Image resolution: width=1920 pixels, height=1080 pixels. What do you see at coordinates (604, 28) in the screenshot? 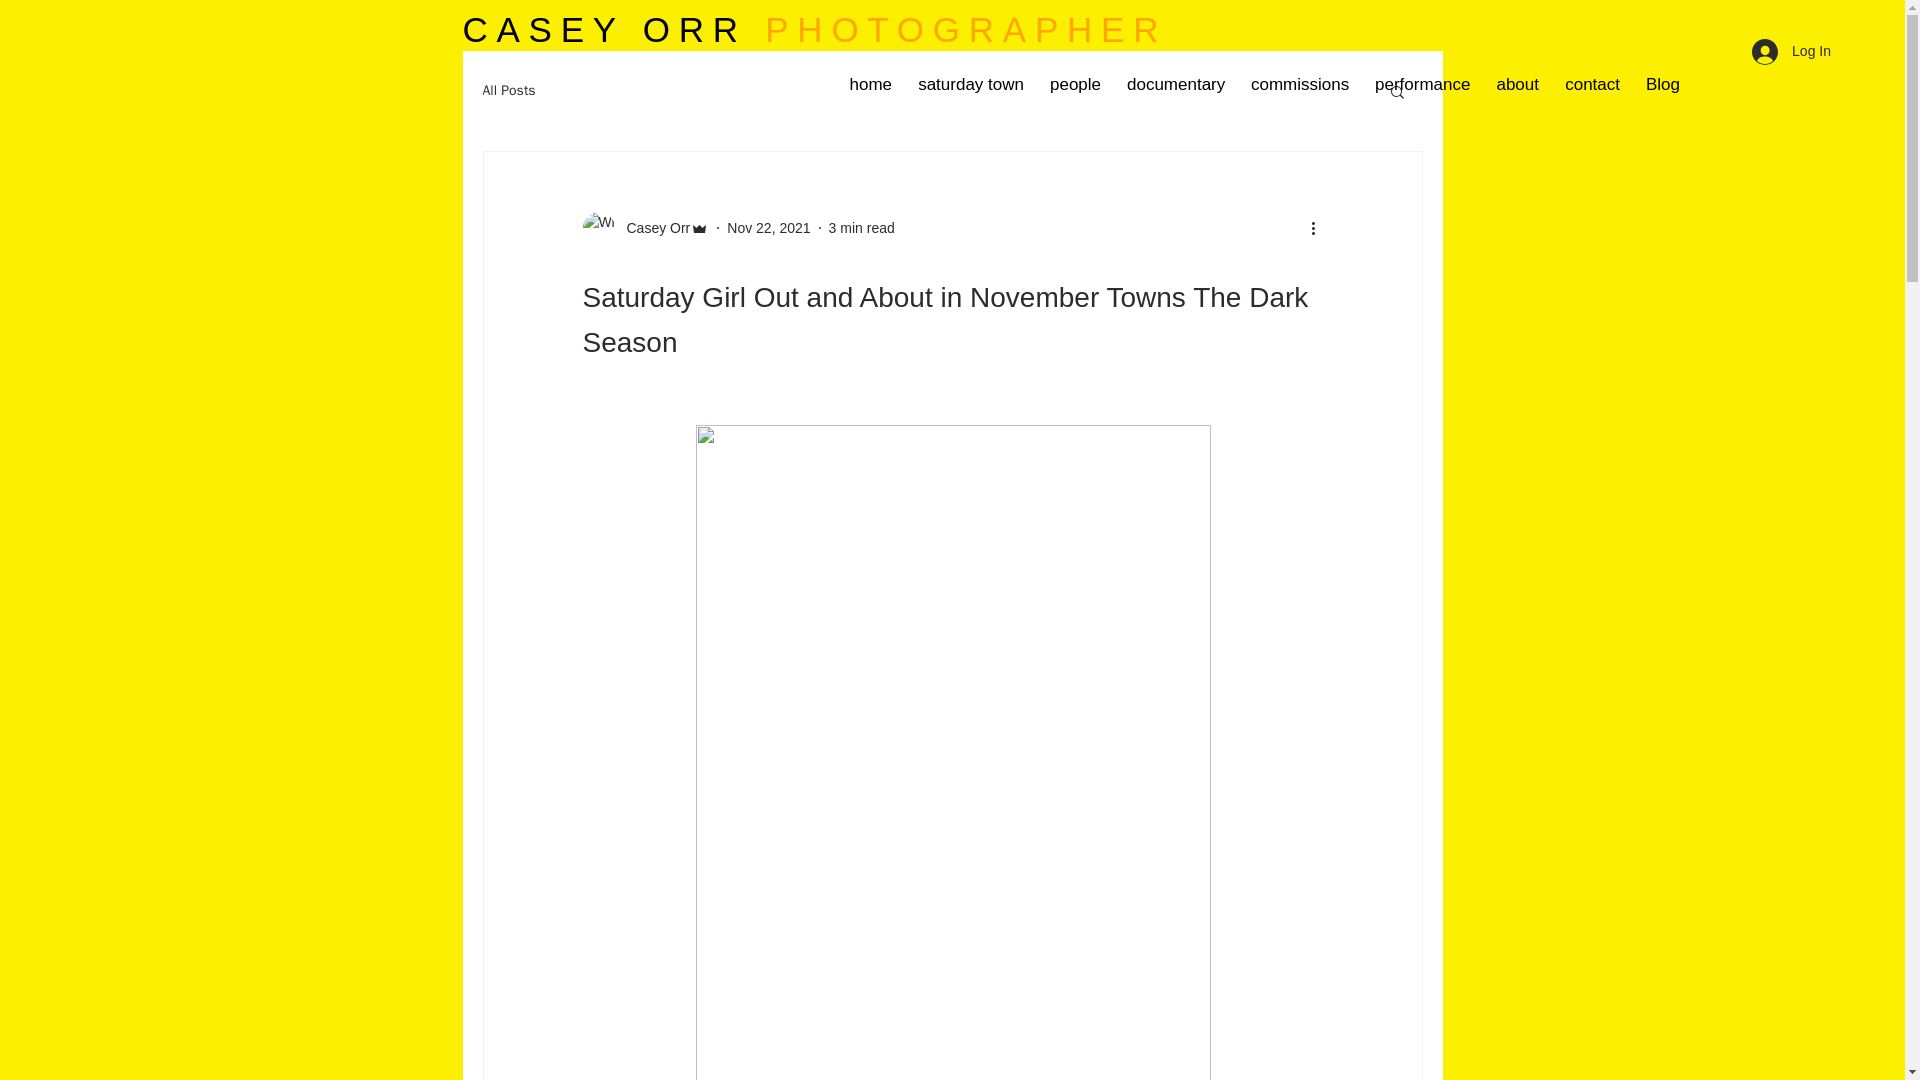
I see `CASEY ORR` at bounding box center [604, 28].